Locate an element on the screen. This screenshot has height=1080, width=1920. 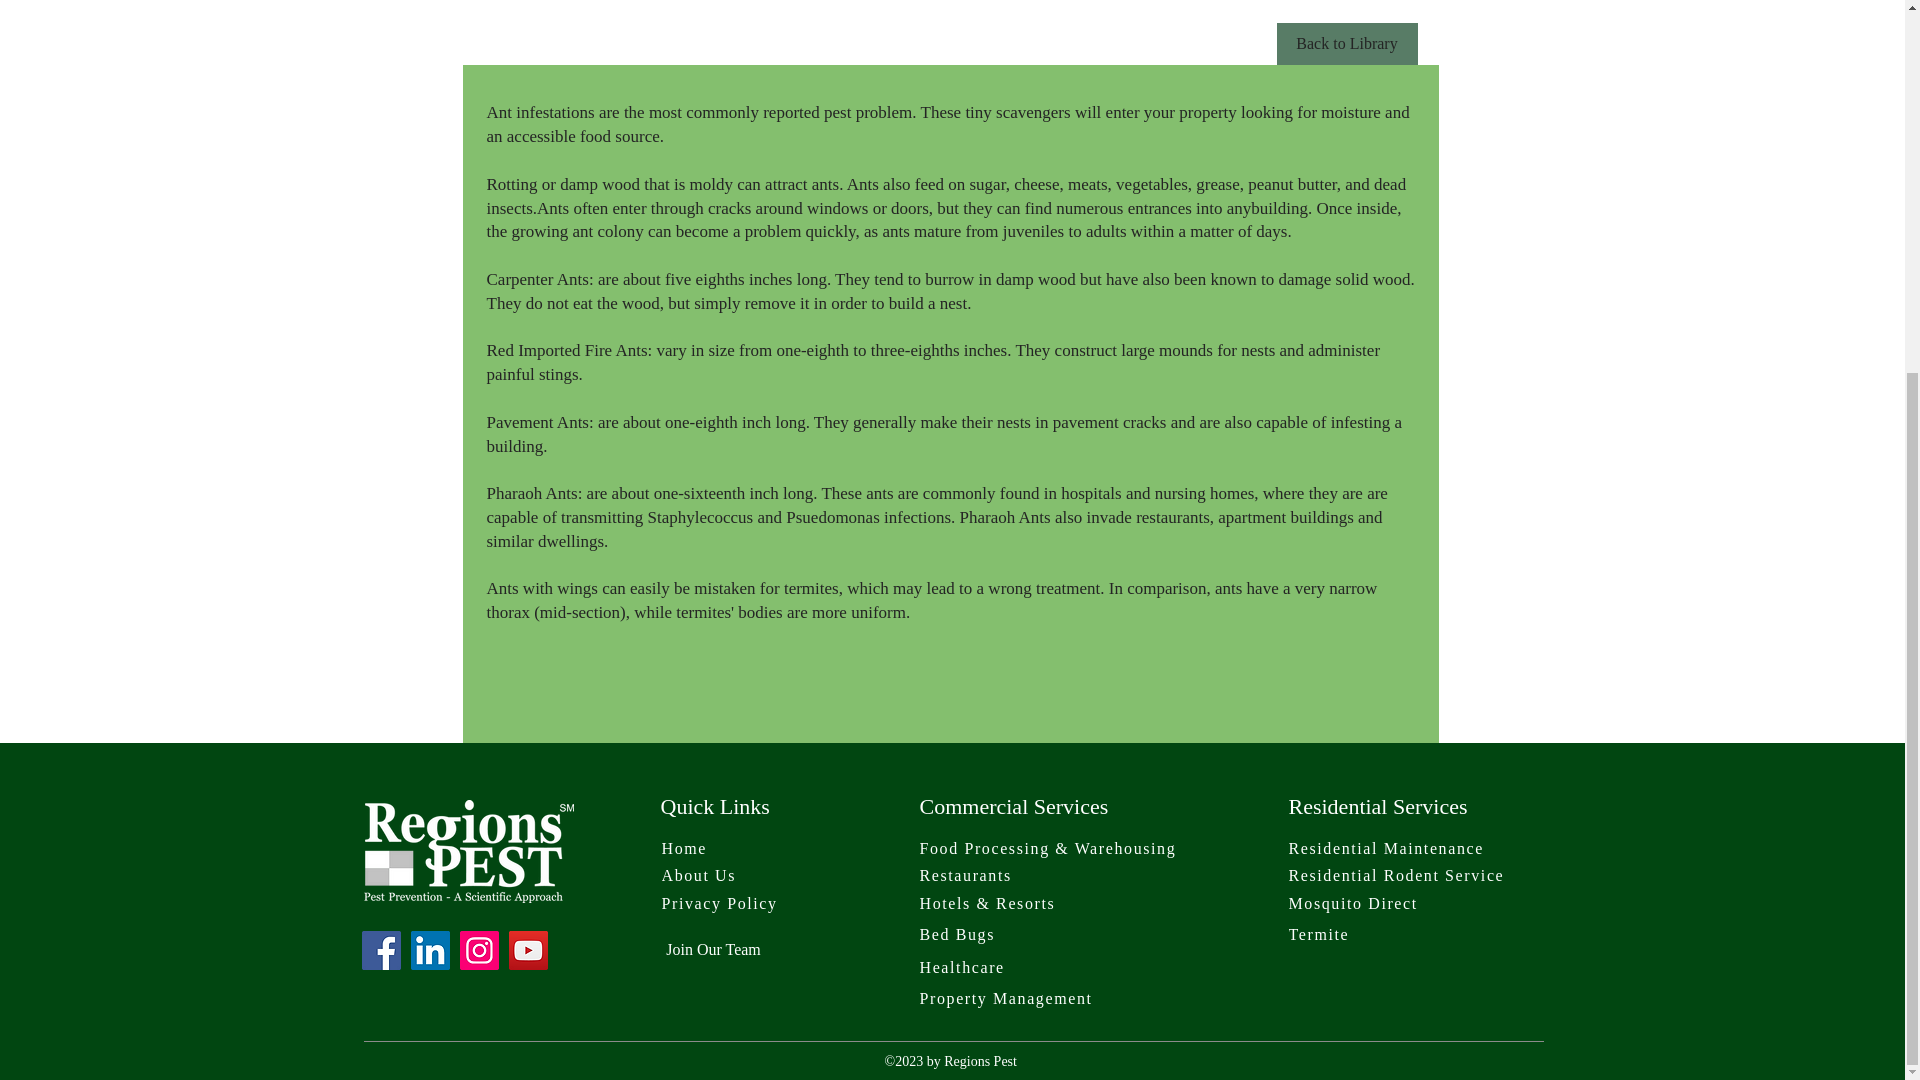
Termite is located at coordinates (1338, 935).